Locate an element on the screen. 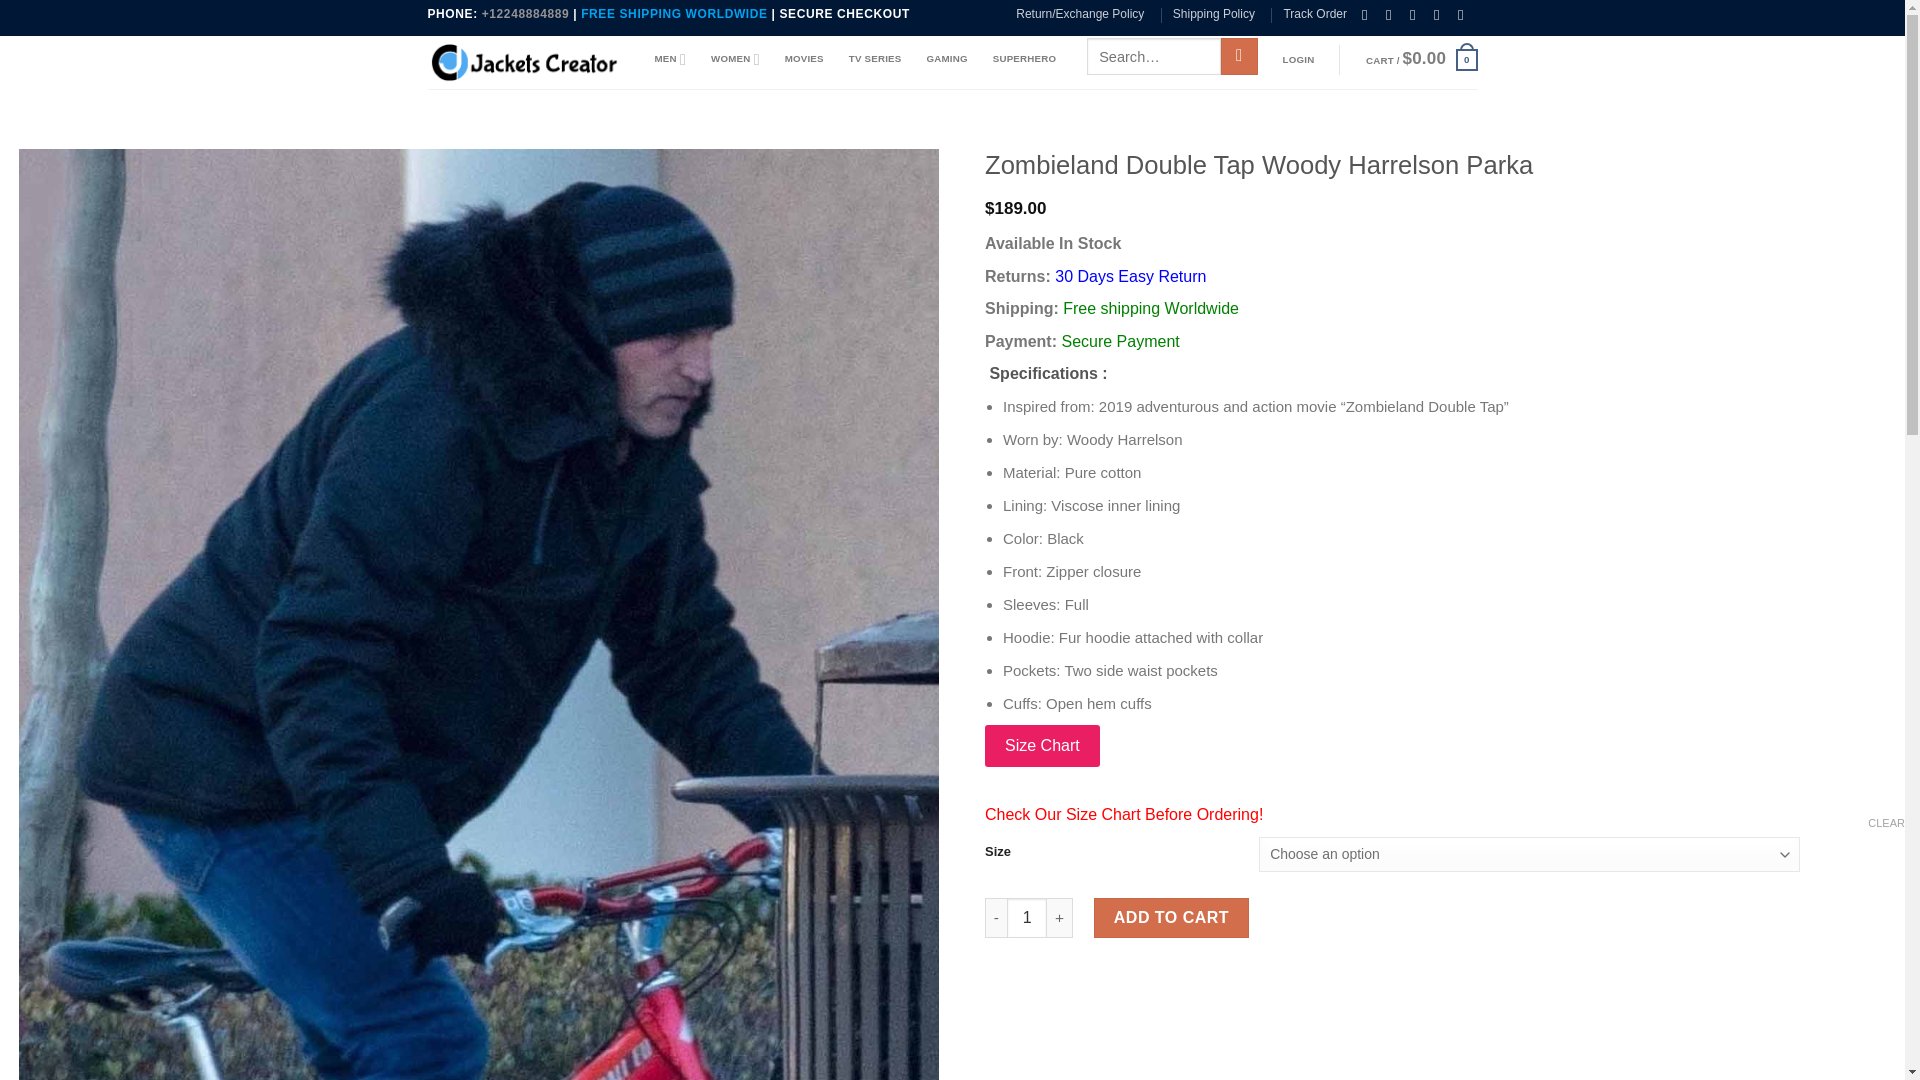 The image size is (1920, 1080). Cart is located at coordinates (1422, 60).